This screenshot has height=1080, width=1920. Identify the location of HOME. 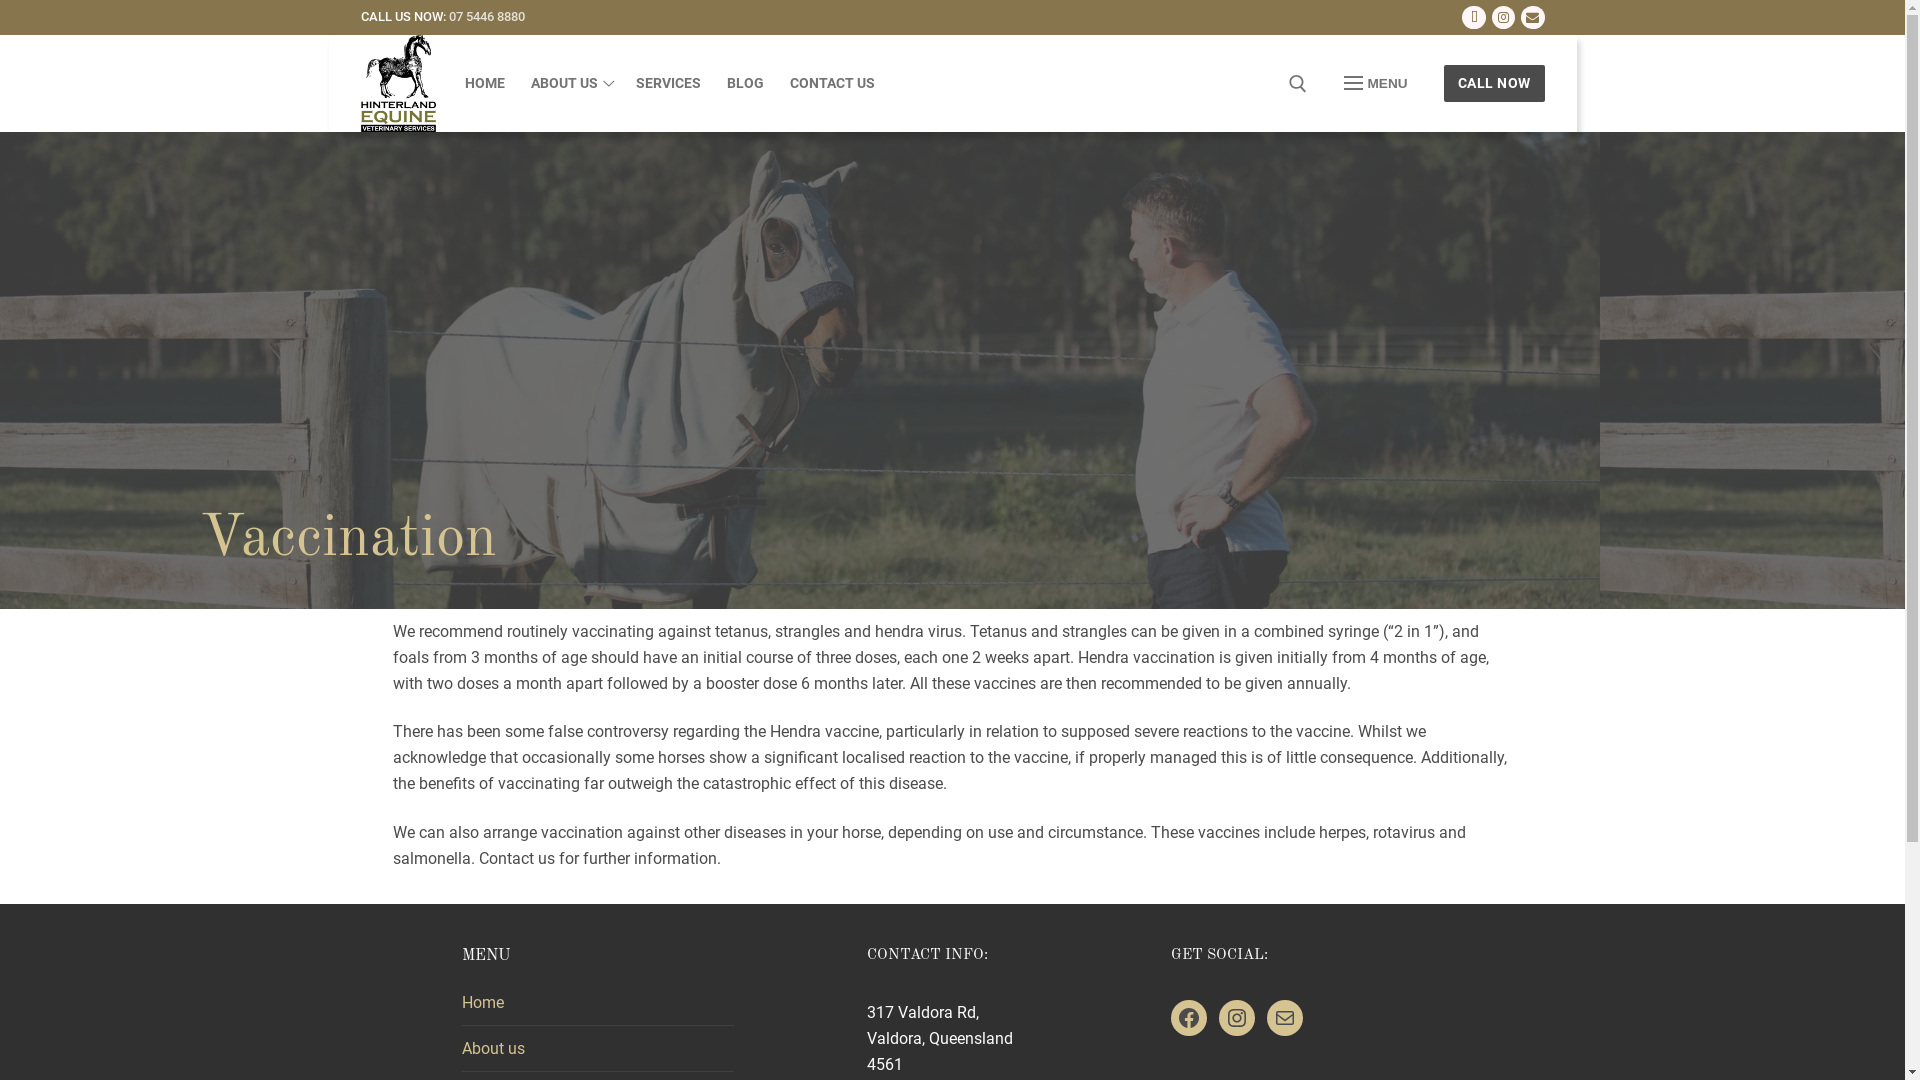
(485, 84).